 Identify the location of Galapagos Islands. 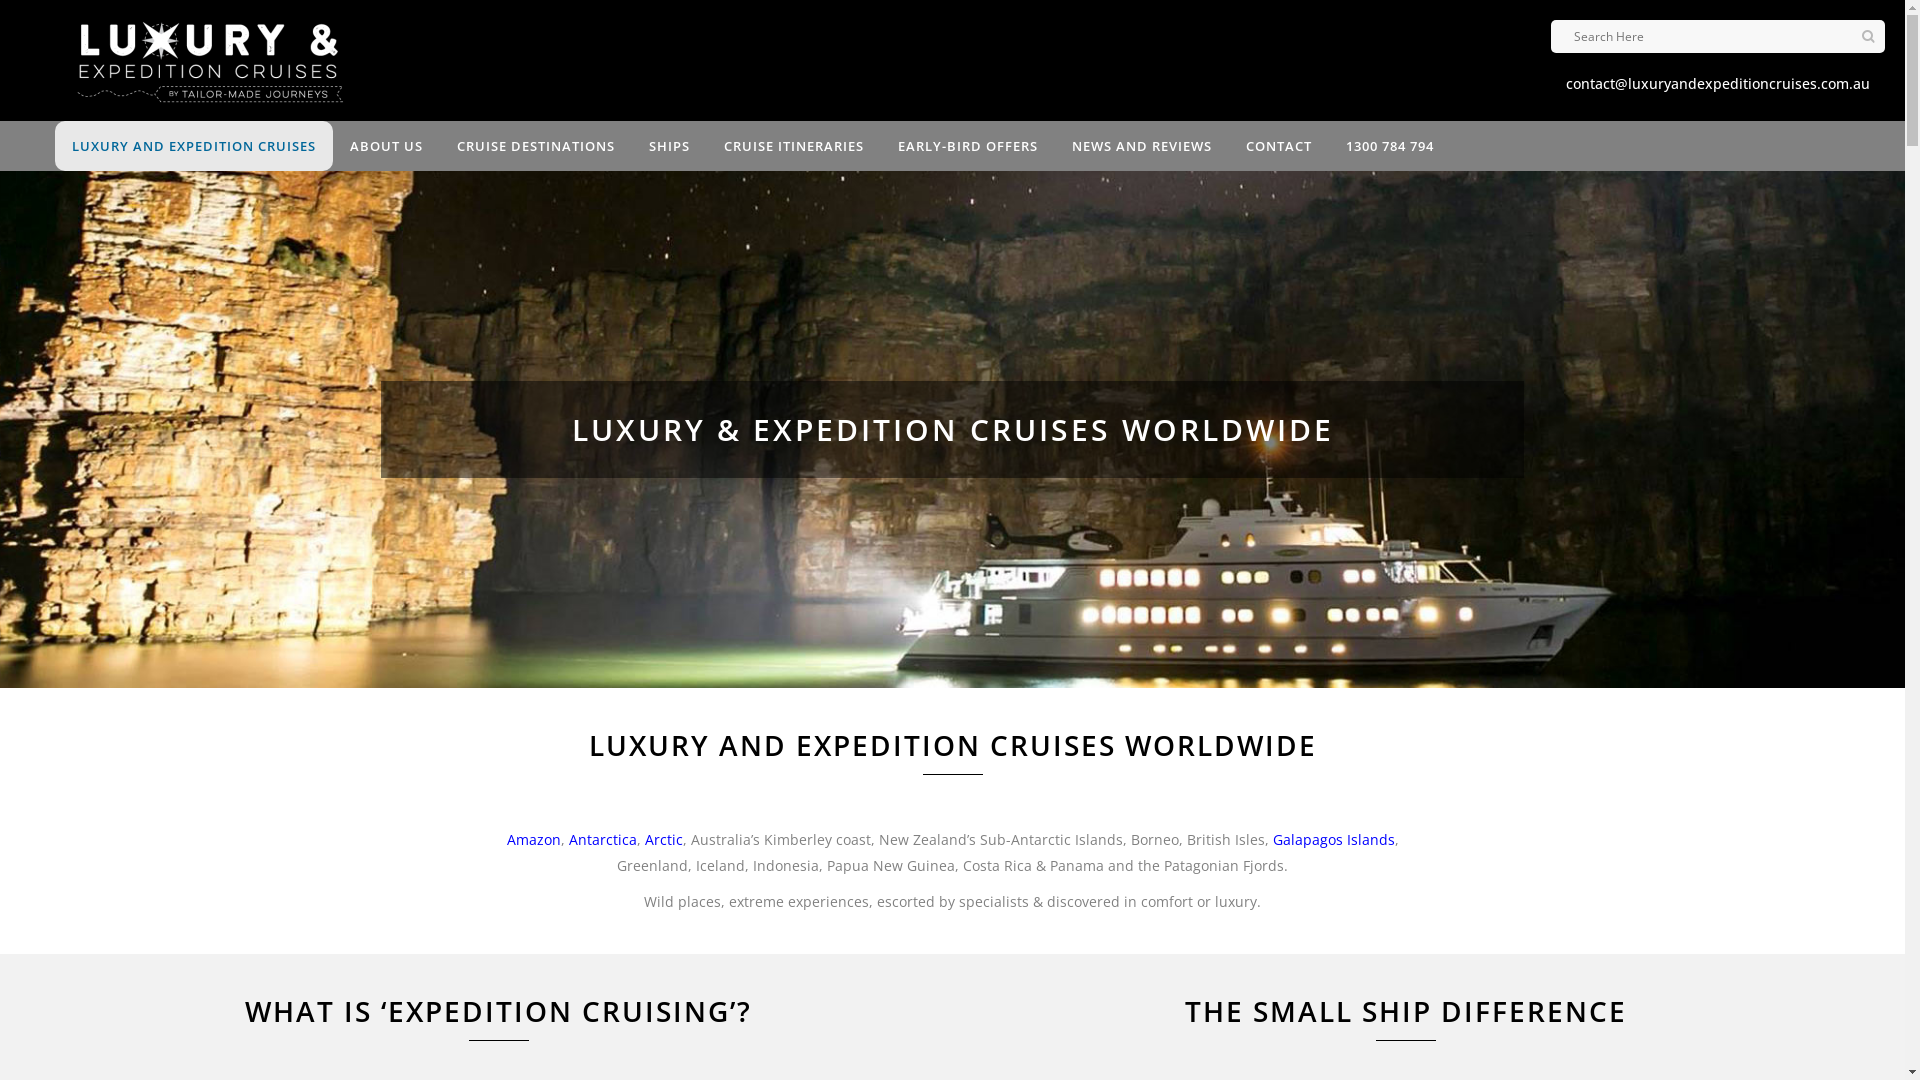
(1333, 840).